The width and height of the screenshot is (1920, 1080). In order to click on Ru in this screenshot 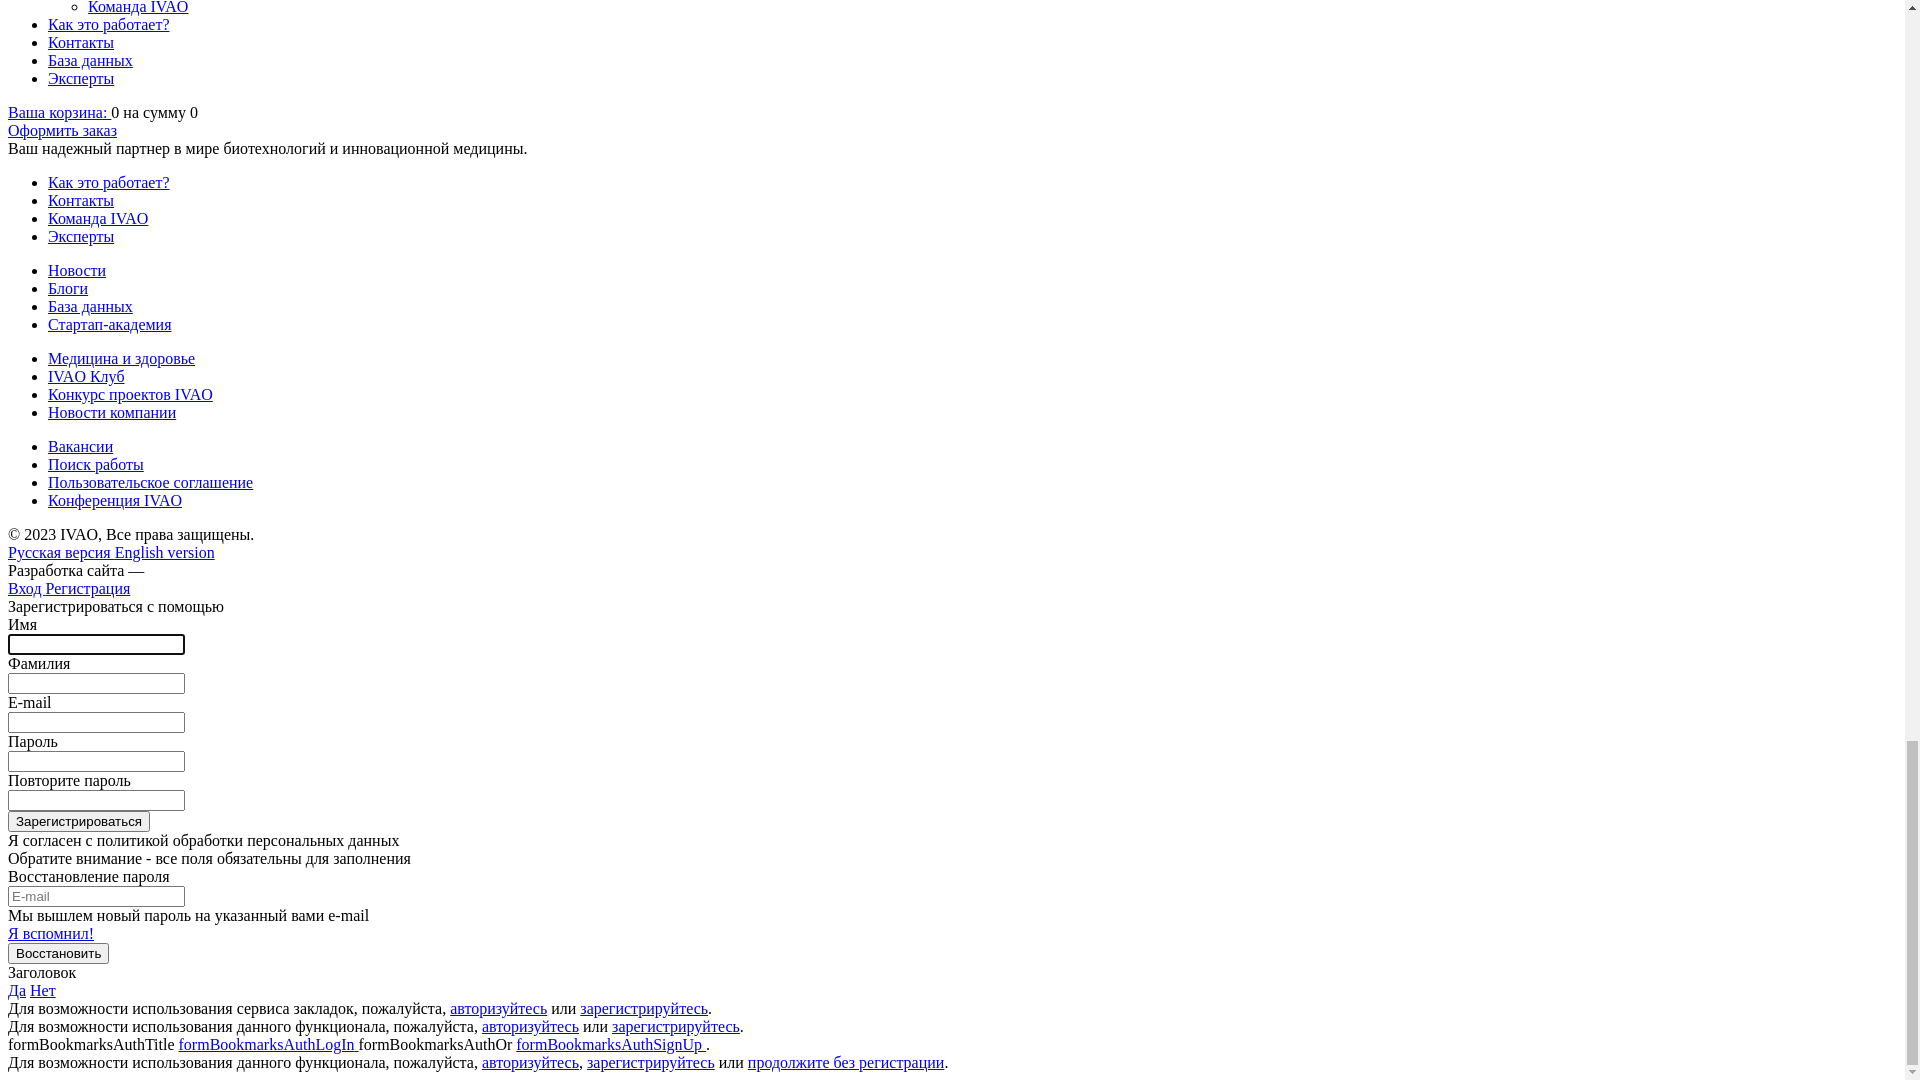, I will do `click(20, 146)`.